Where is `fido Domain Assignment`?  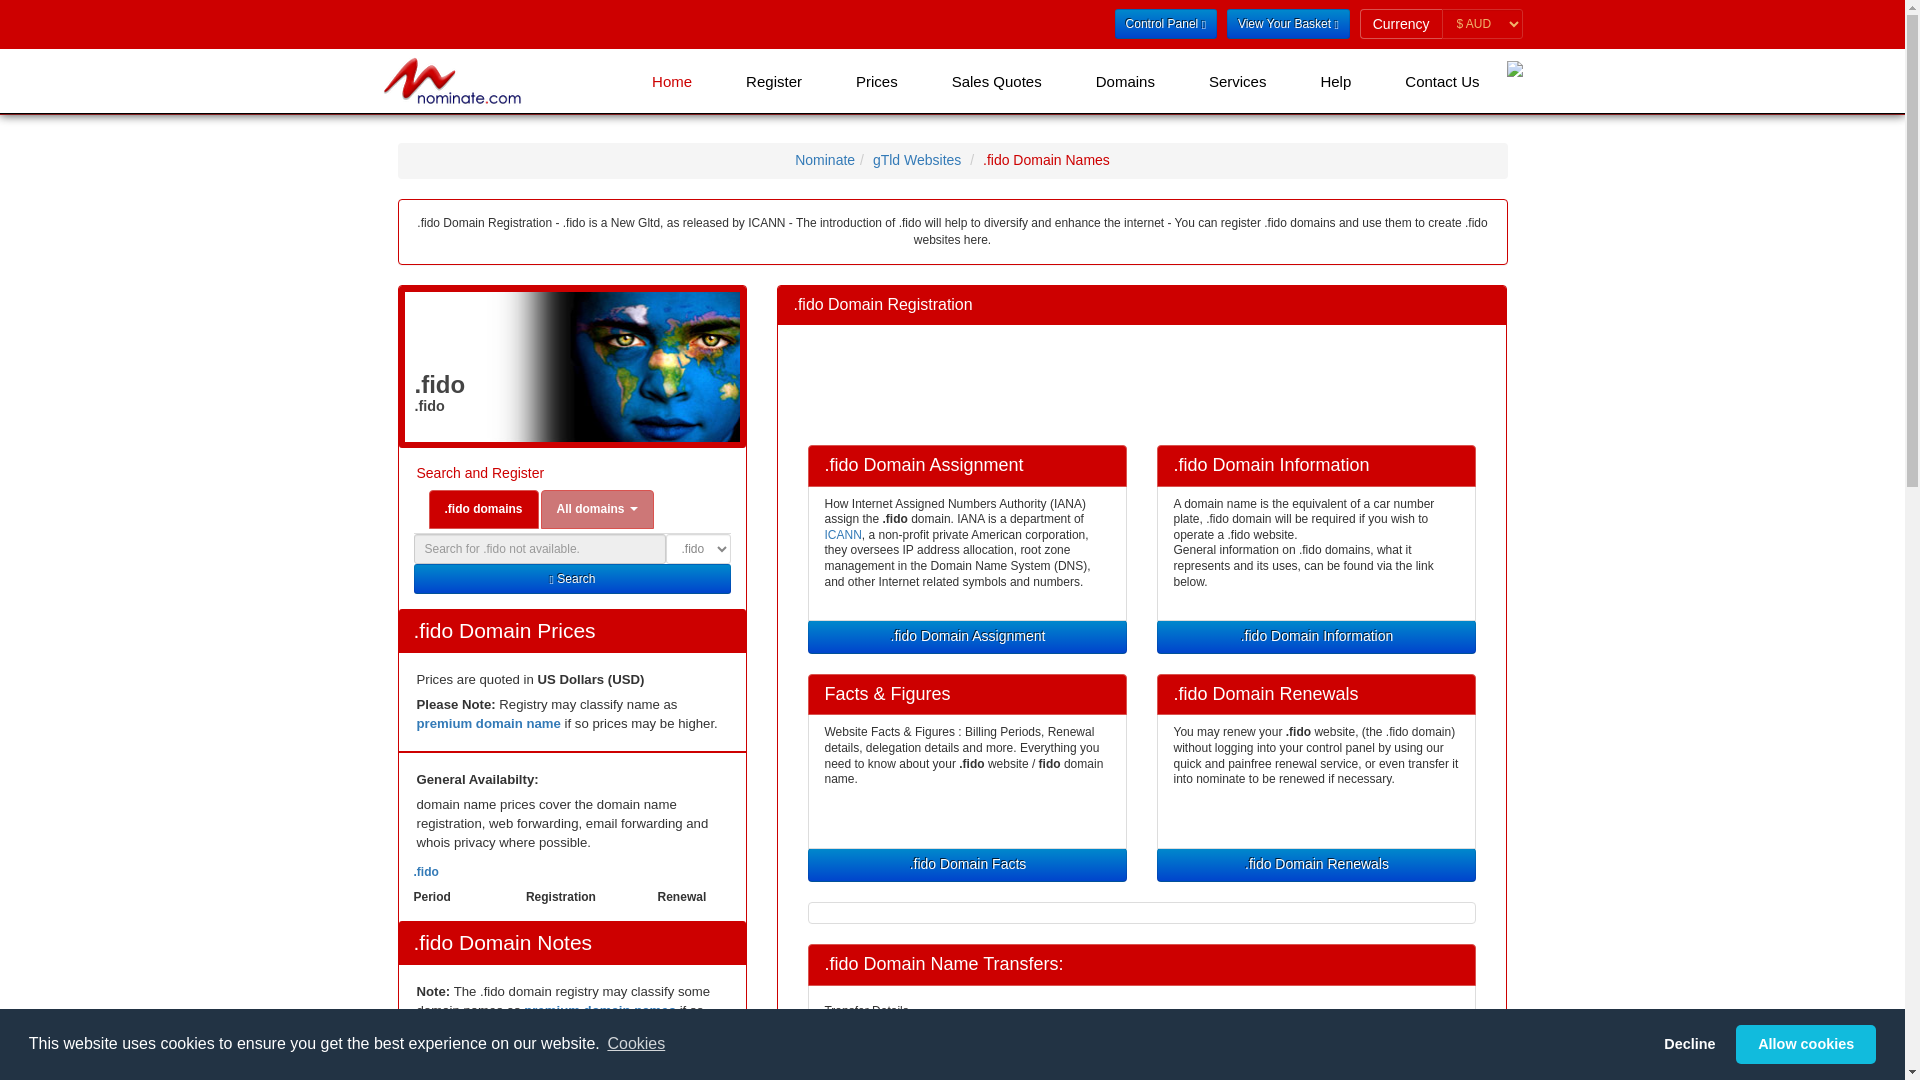 fido Domain Assignment is located at coordinates (968, 636).